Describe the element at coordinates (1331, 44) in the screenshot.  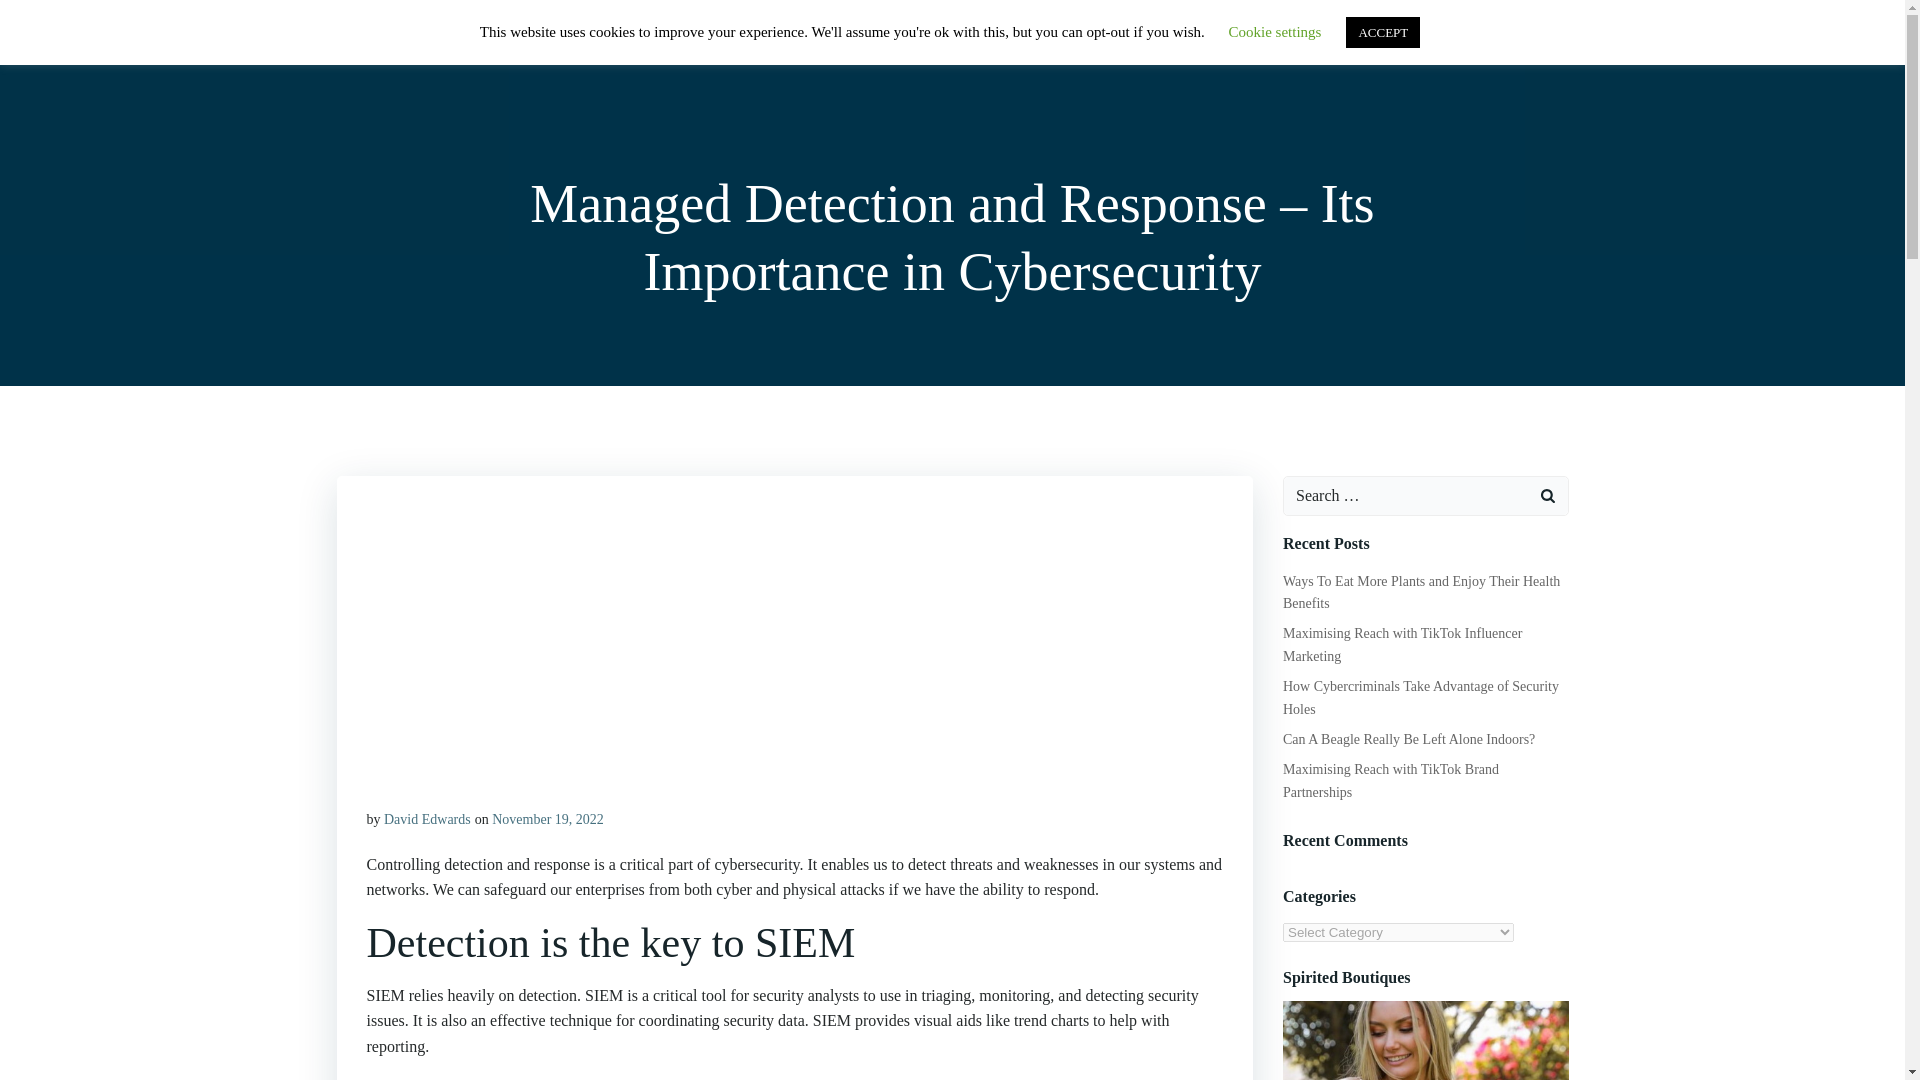
I see `BLOG` at that location.